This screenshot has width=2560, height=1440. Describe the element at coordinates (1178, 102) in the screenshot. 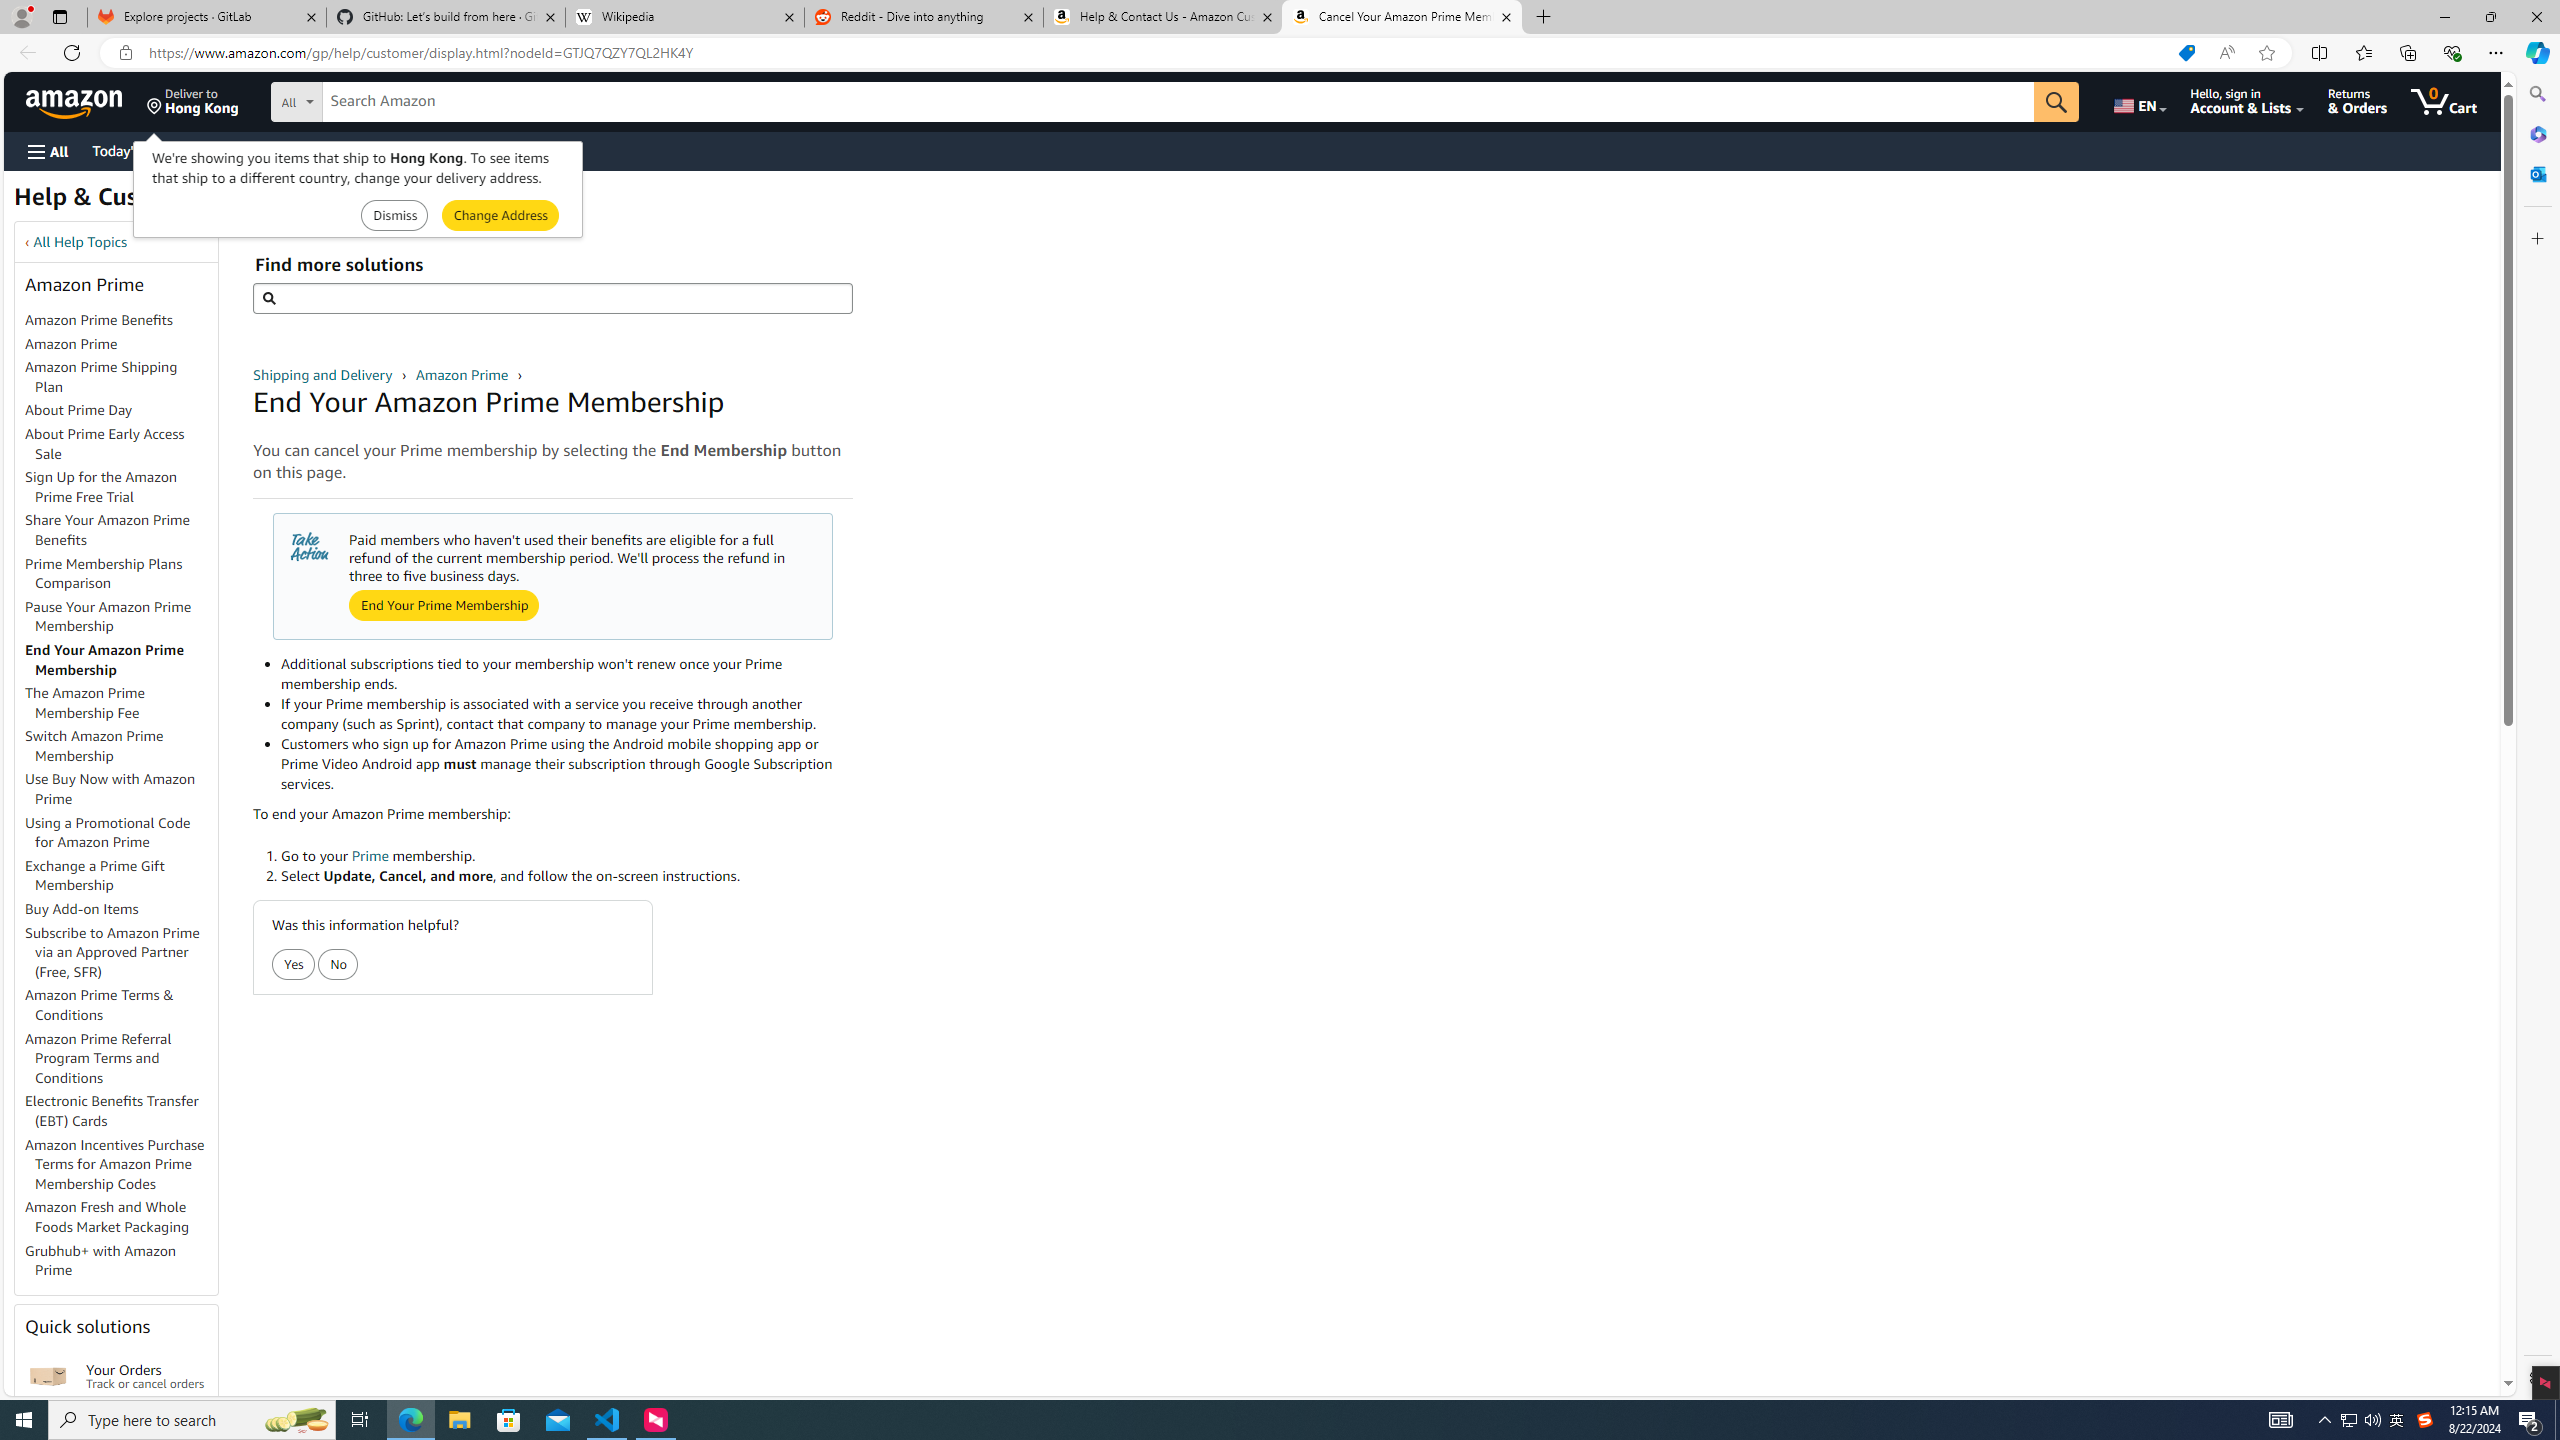

I see `Search Amazon` at that location.